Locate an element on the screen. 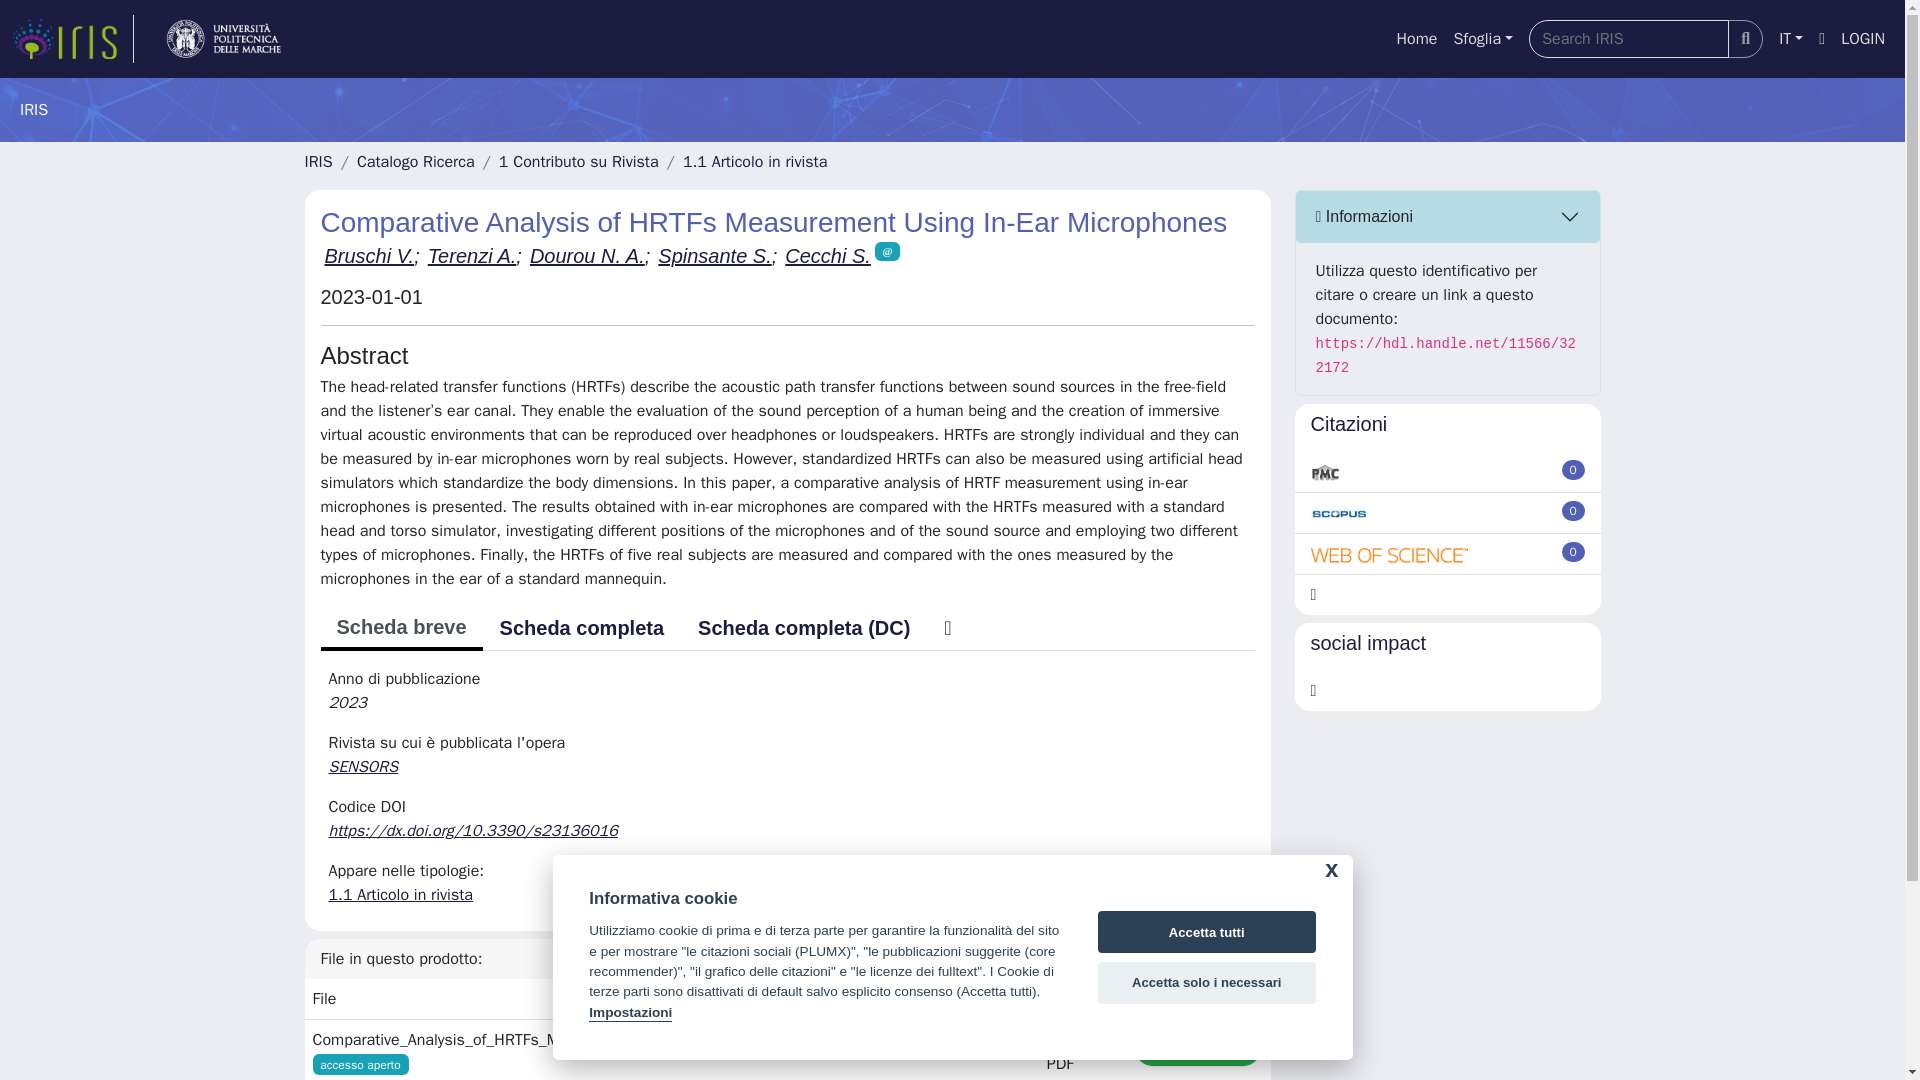 The height and width of the screenshot is (1080, 1920). 1.1 Articolo in rivista is located at coordinates (400, 894).